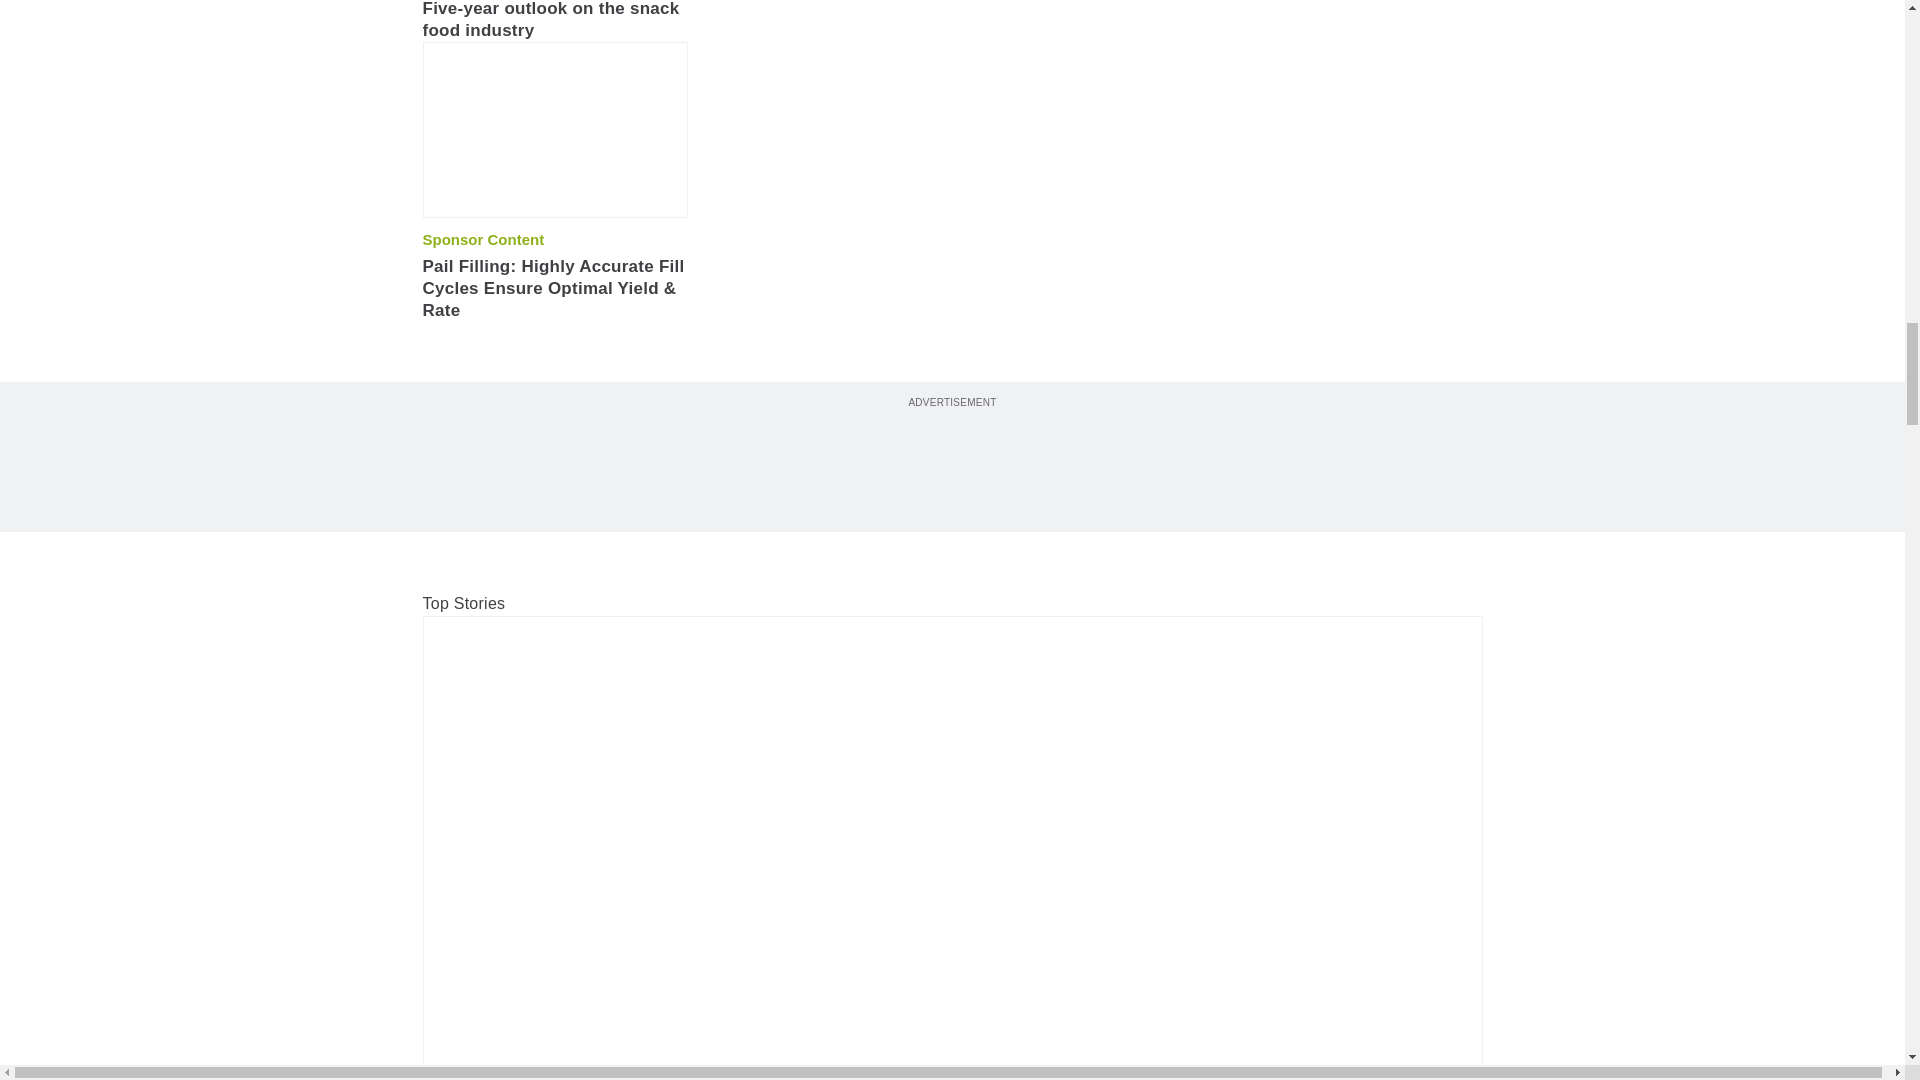  Describe the element at coordinates (482, 240) in the screenshot. I see `Sponsor Content` at that location.